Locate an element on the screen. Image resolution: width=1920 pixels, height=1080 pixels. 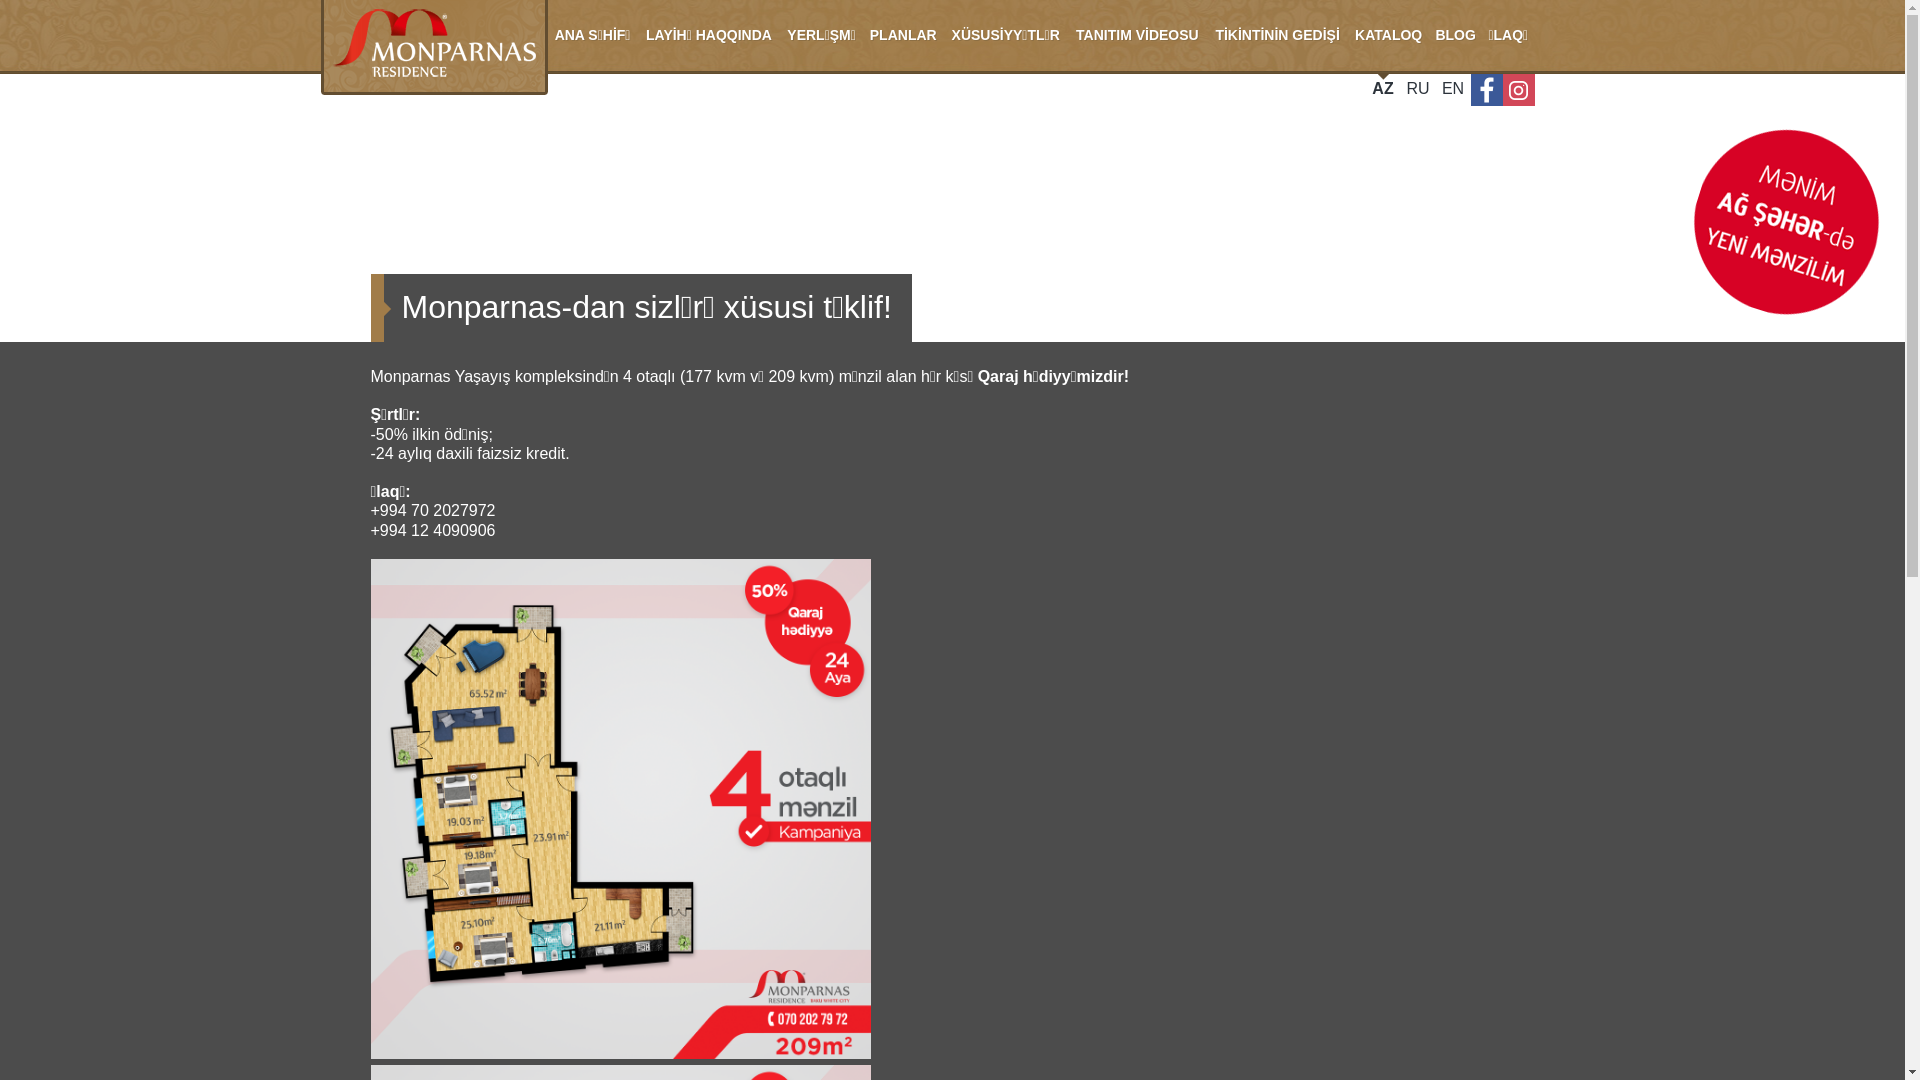
KATALOQ is located at coordinates (1388, 36).